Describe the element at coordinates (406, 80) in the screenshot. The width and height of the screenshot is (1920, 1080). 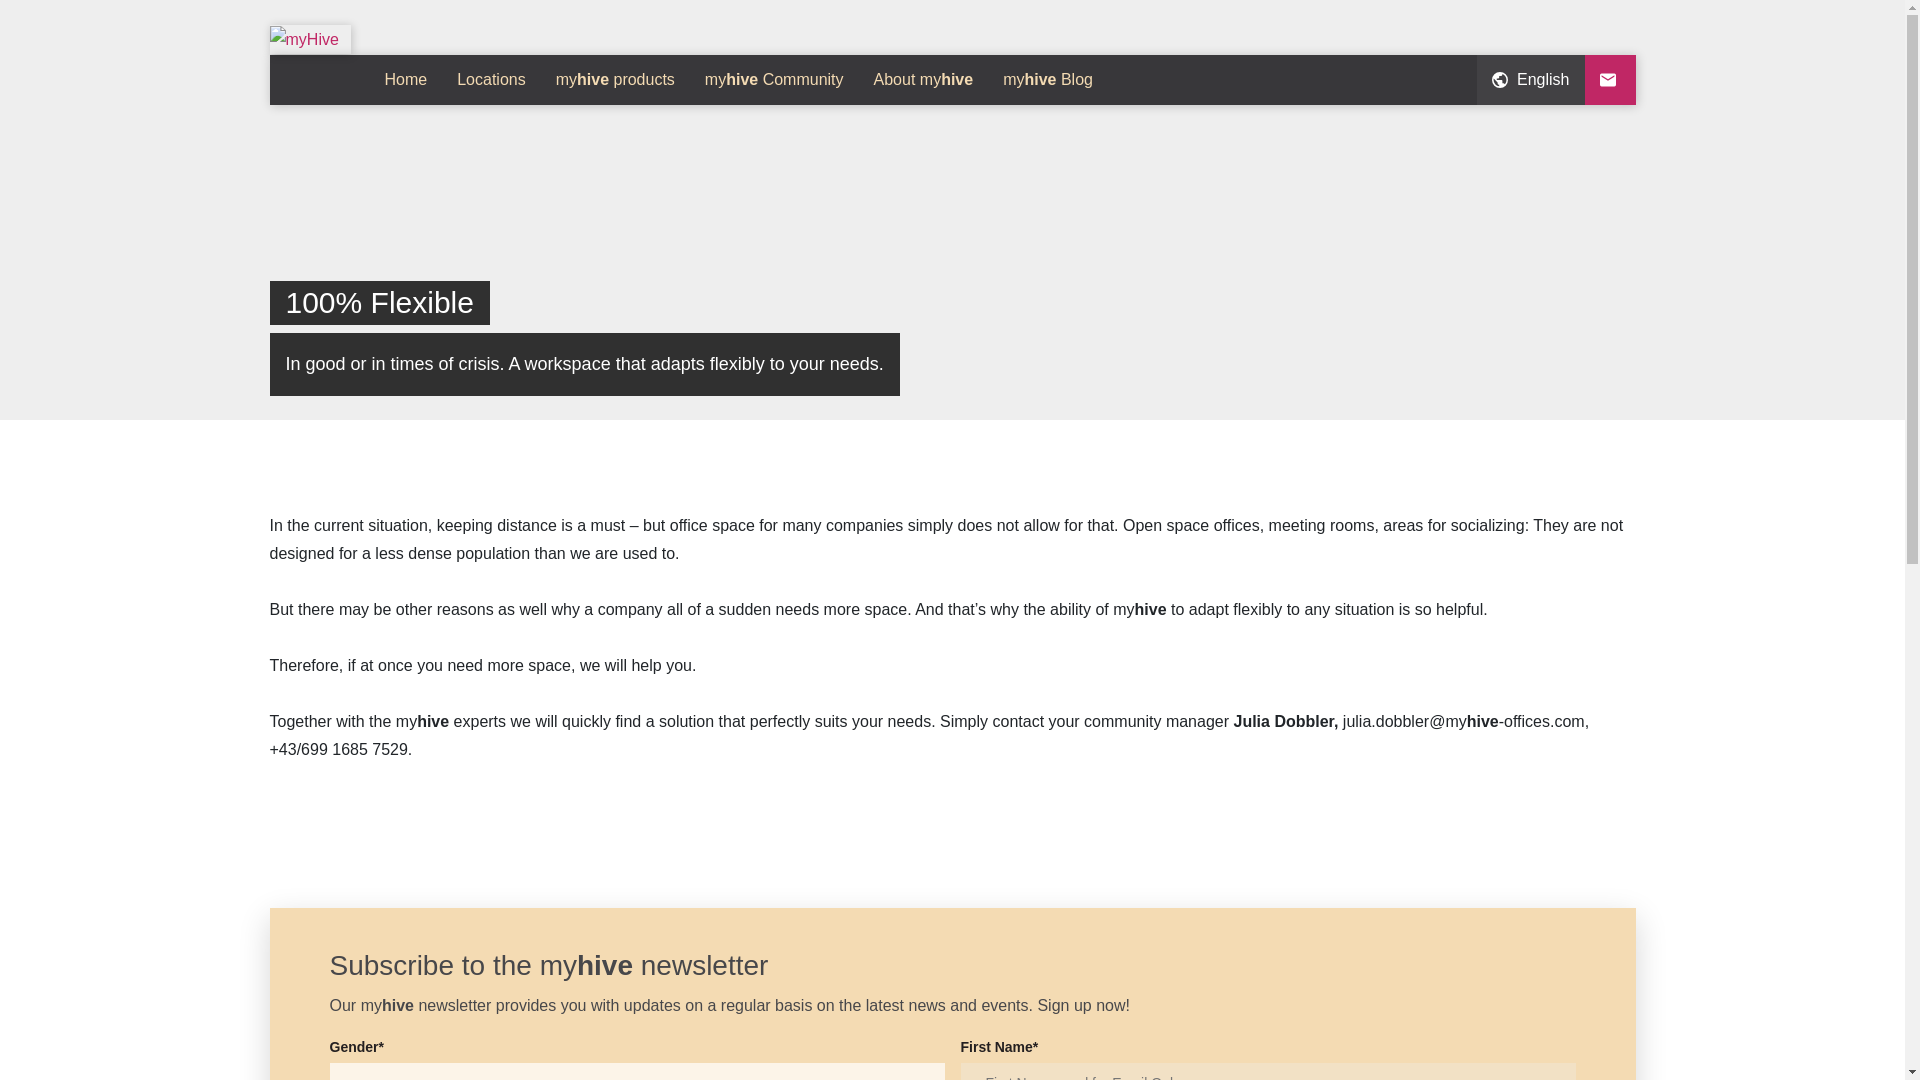
I see `Home` at that location.